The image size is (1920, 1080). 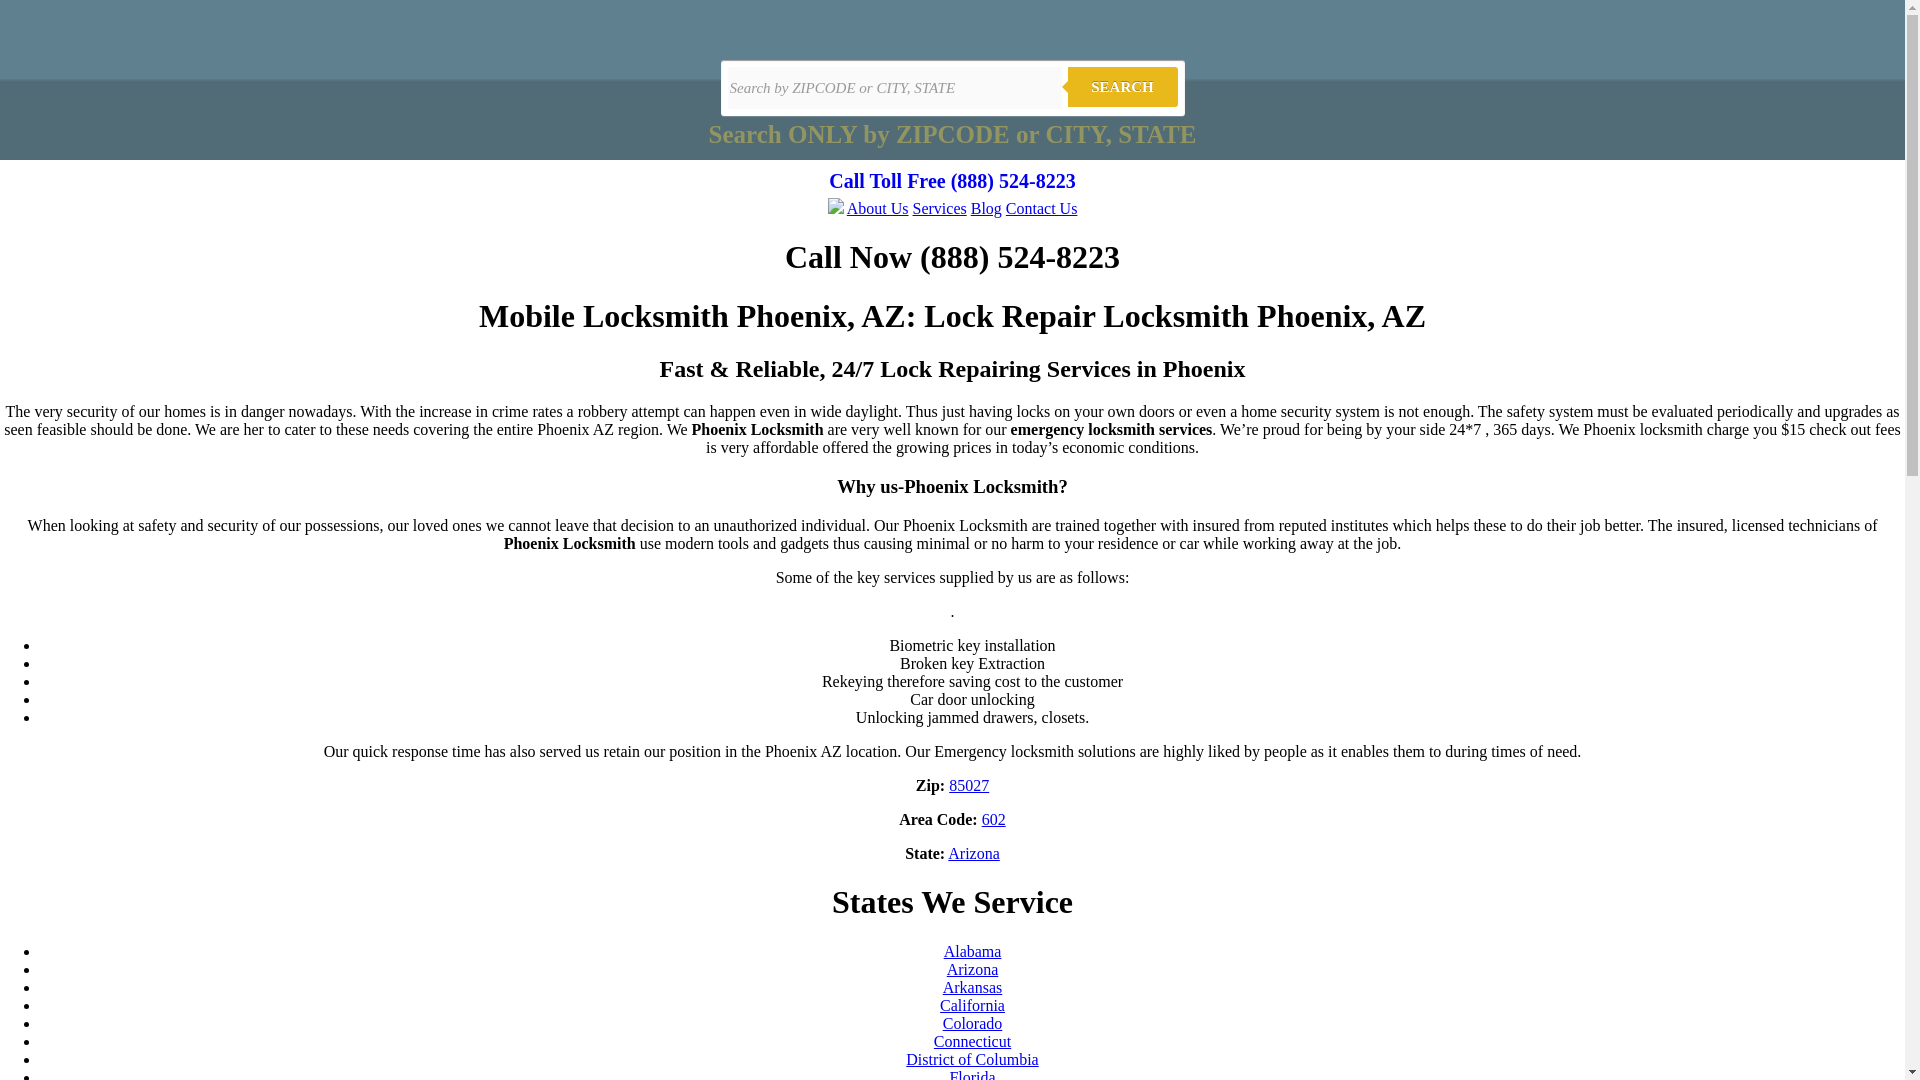 What do you see at coordinates (940, 208) in the screenshot?
I see `Services` at bounding box center [940, 208].